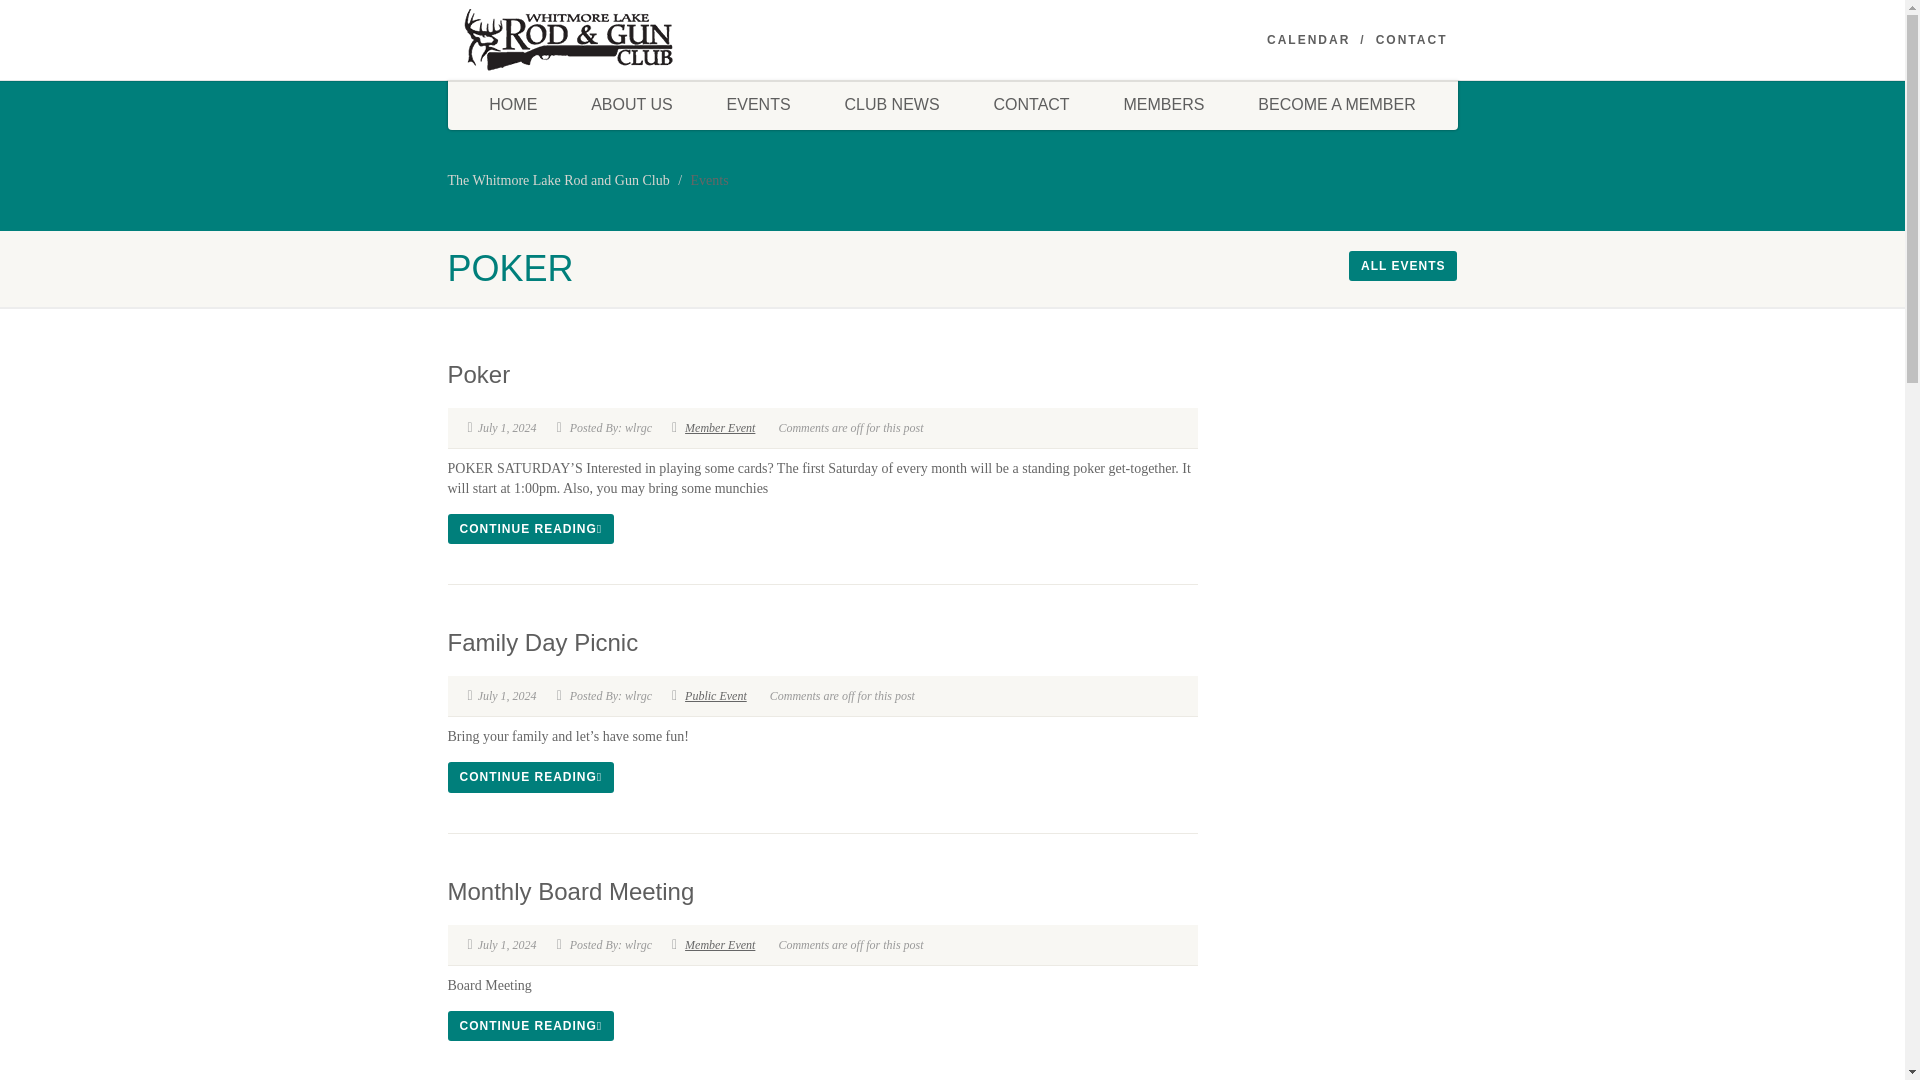 The height and width of the screenshot is (1080, 1920). What do you see at coordinates (891, 104) in the screenshot?
I see `CLUB NEWS` at bounding box center [891, 104].